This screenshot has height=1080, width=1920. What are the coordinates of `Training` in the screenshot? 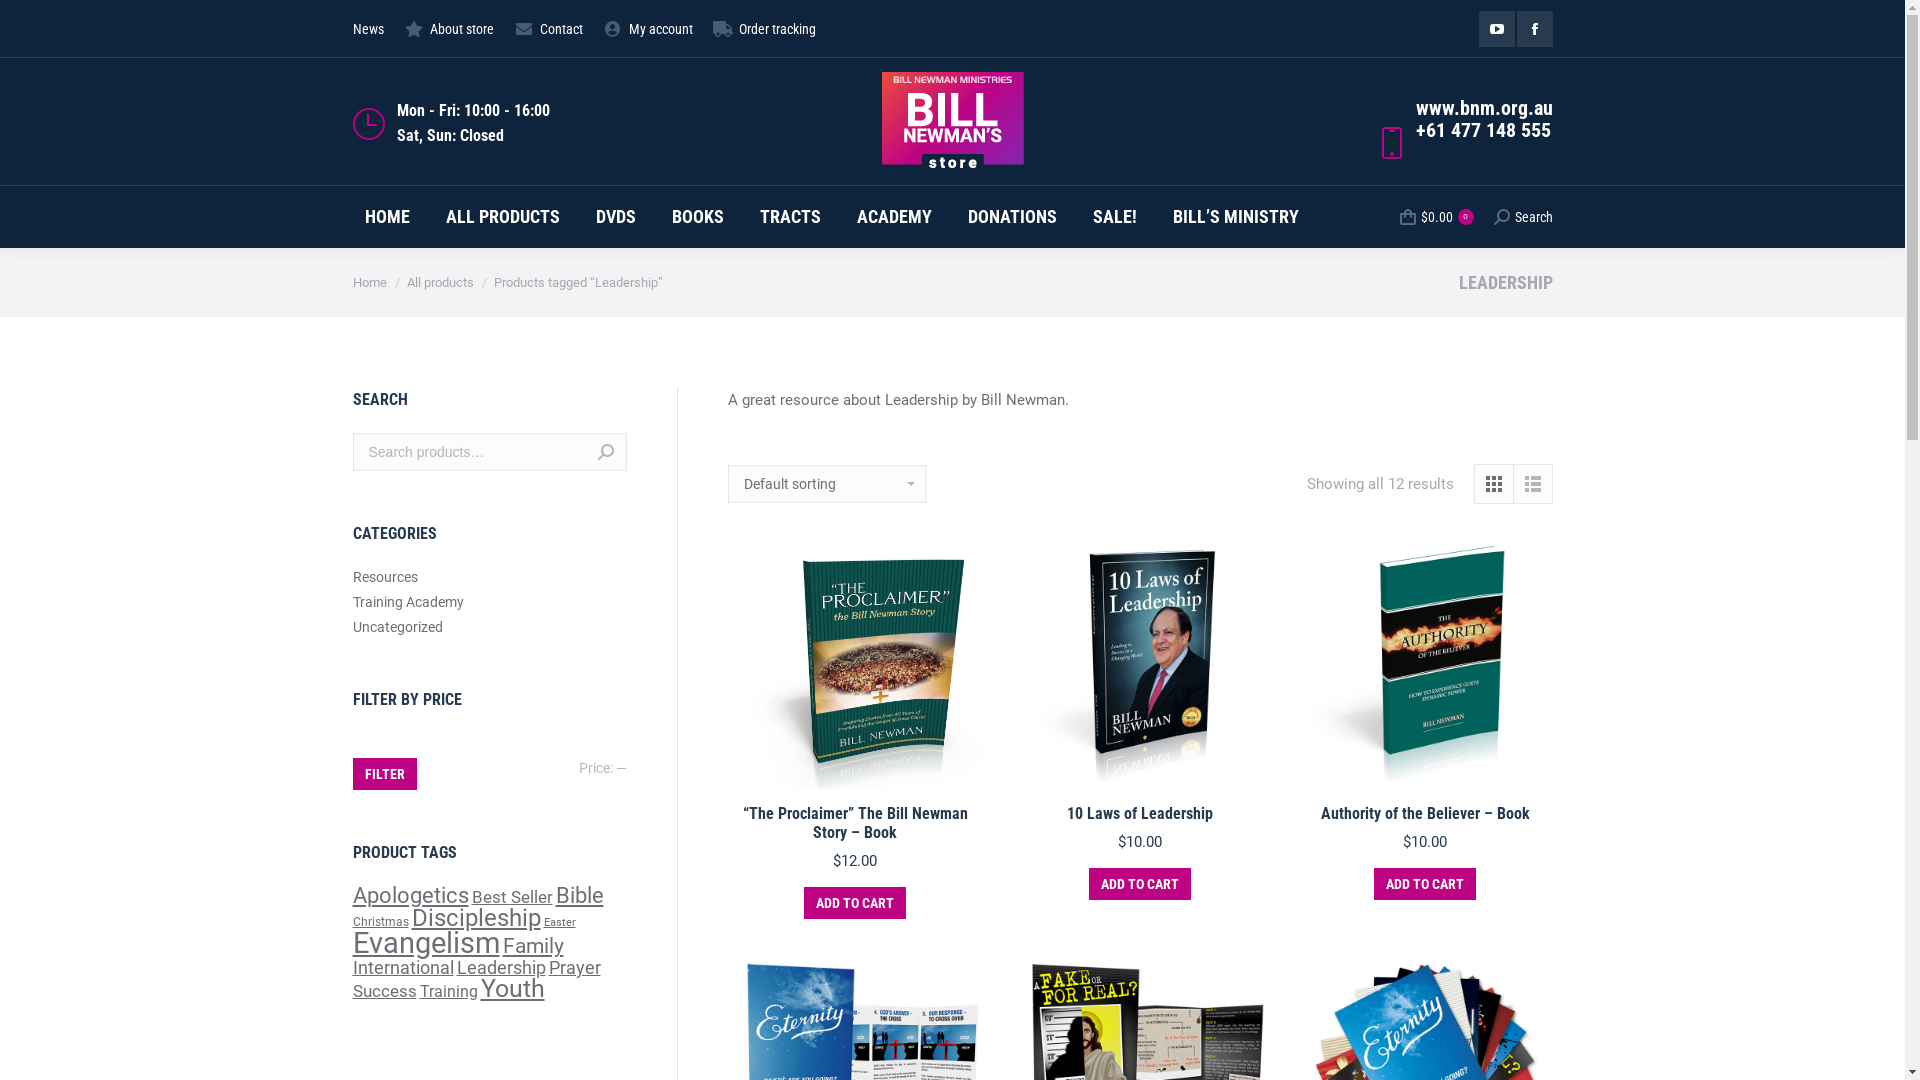 It's located at (449, 992).